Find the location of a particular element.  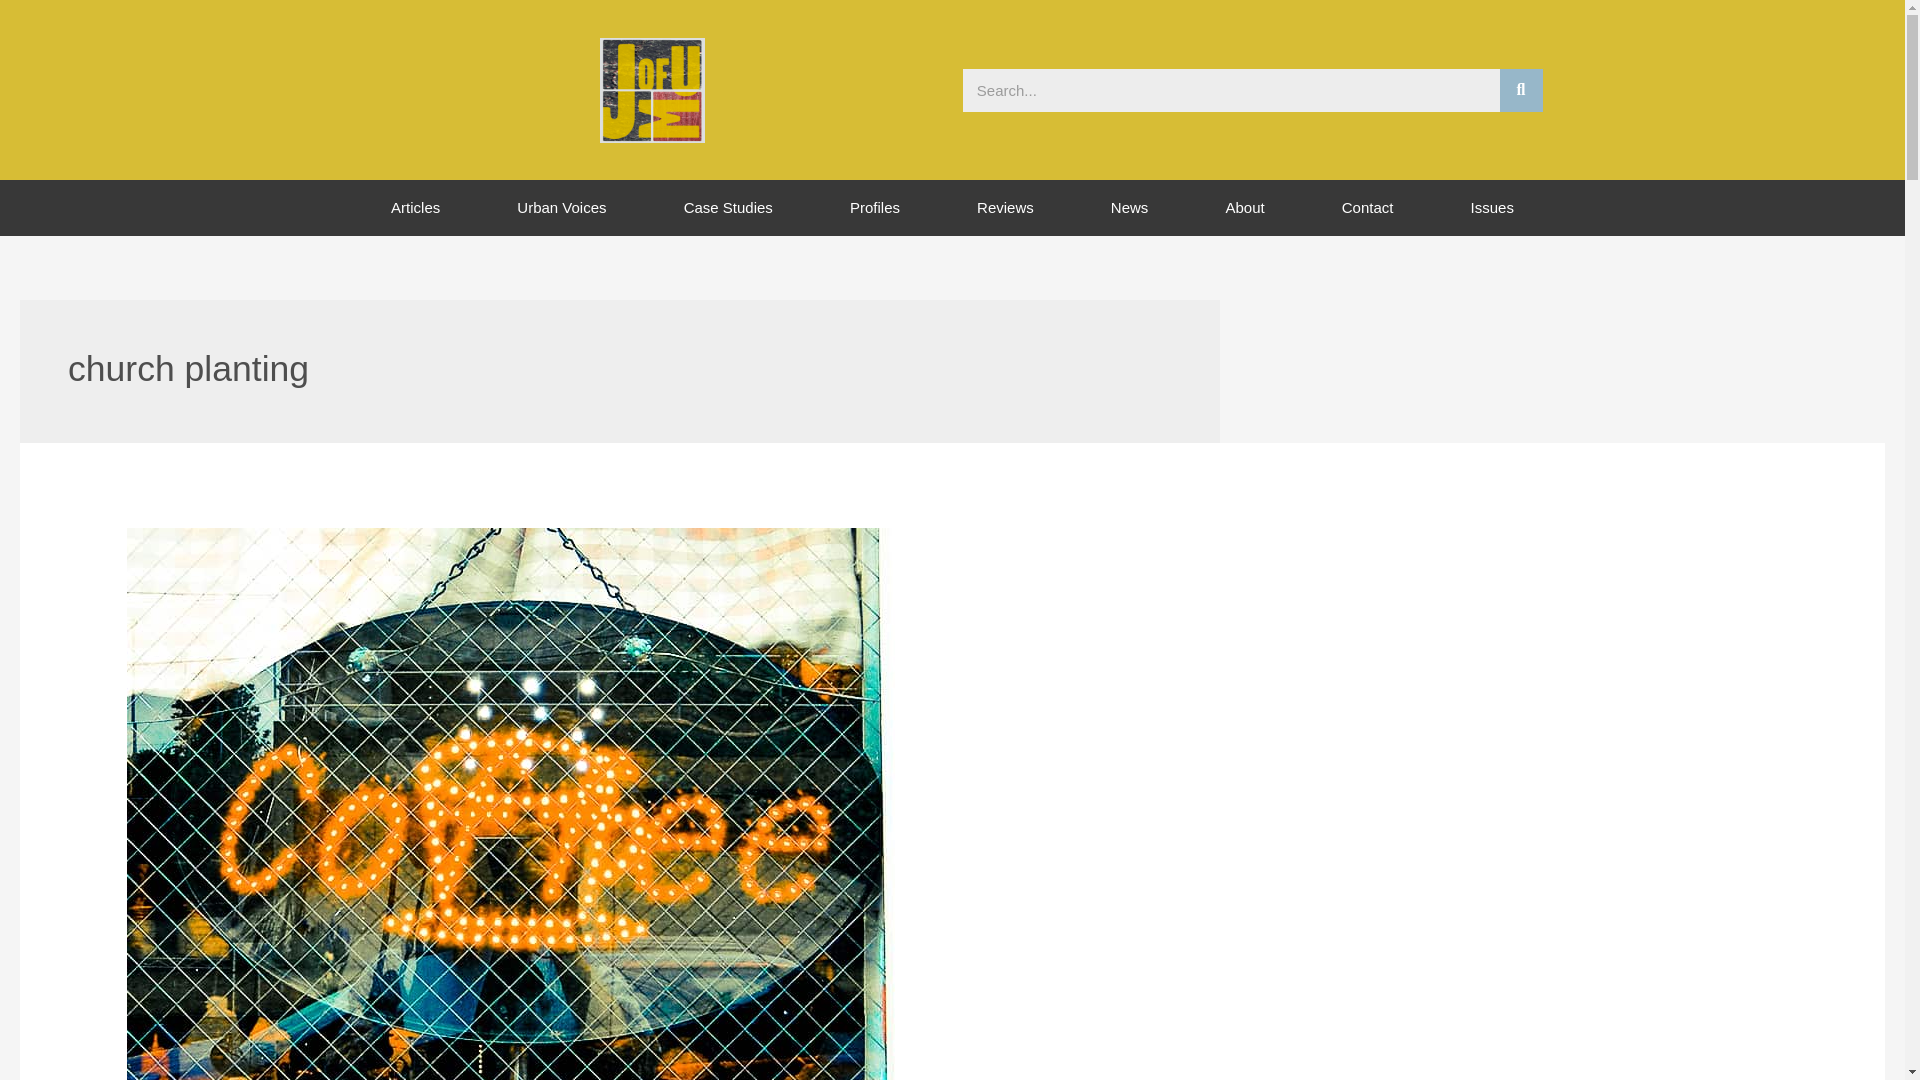

News is located at coordinates (1128, 208).